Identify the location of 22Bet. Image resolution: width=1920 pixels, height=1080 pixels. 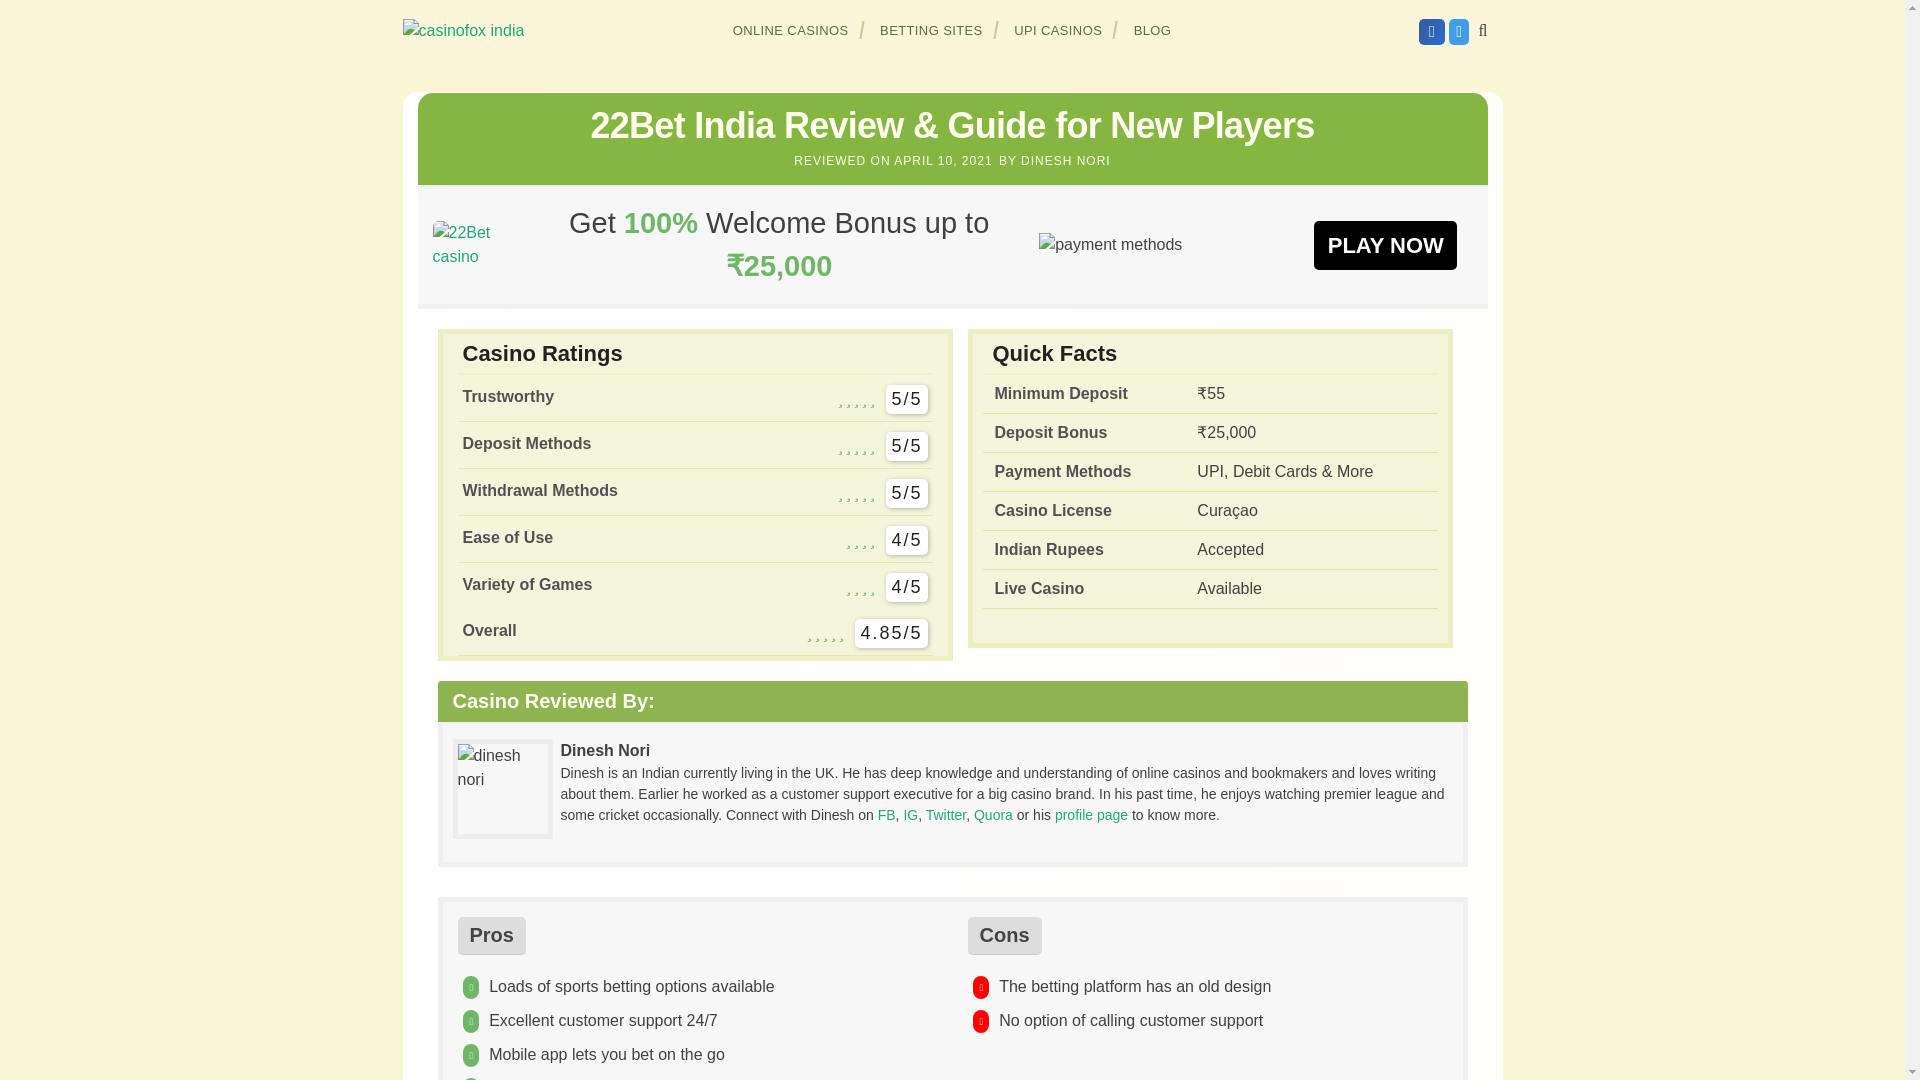
(1385, 244).